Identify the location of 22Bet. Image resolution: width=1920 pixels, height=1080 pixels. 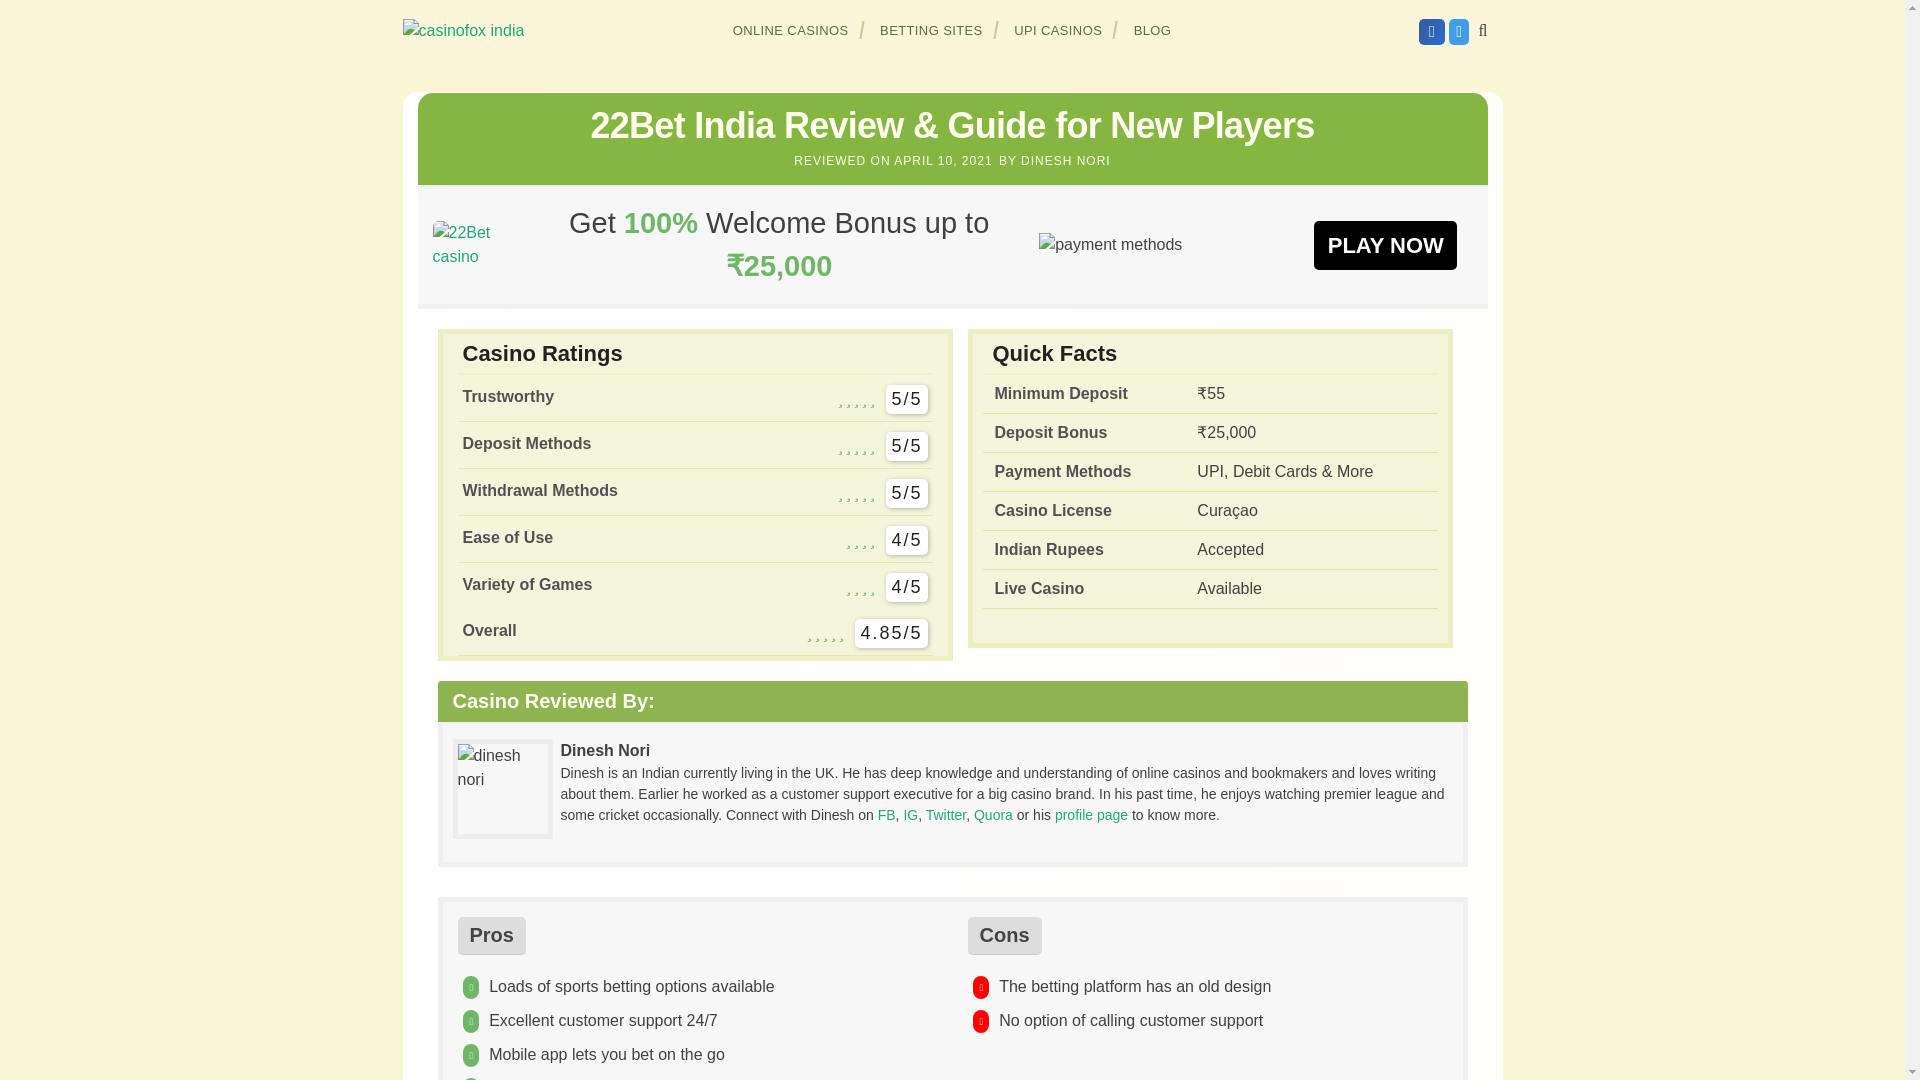
(1385, 244).